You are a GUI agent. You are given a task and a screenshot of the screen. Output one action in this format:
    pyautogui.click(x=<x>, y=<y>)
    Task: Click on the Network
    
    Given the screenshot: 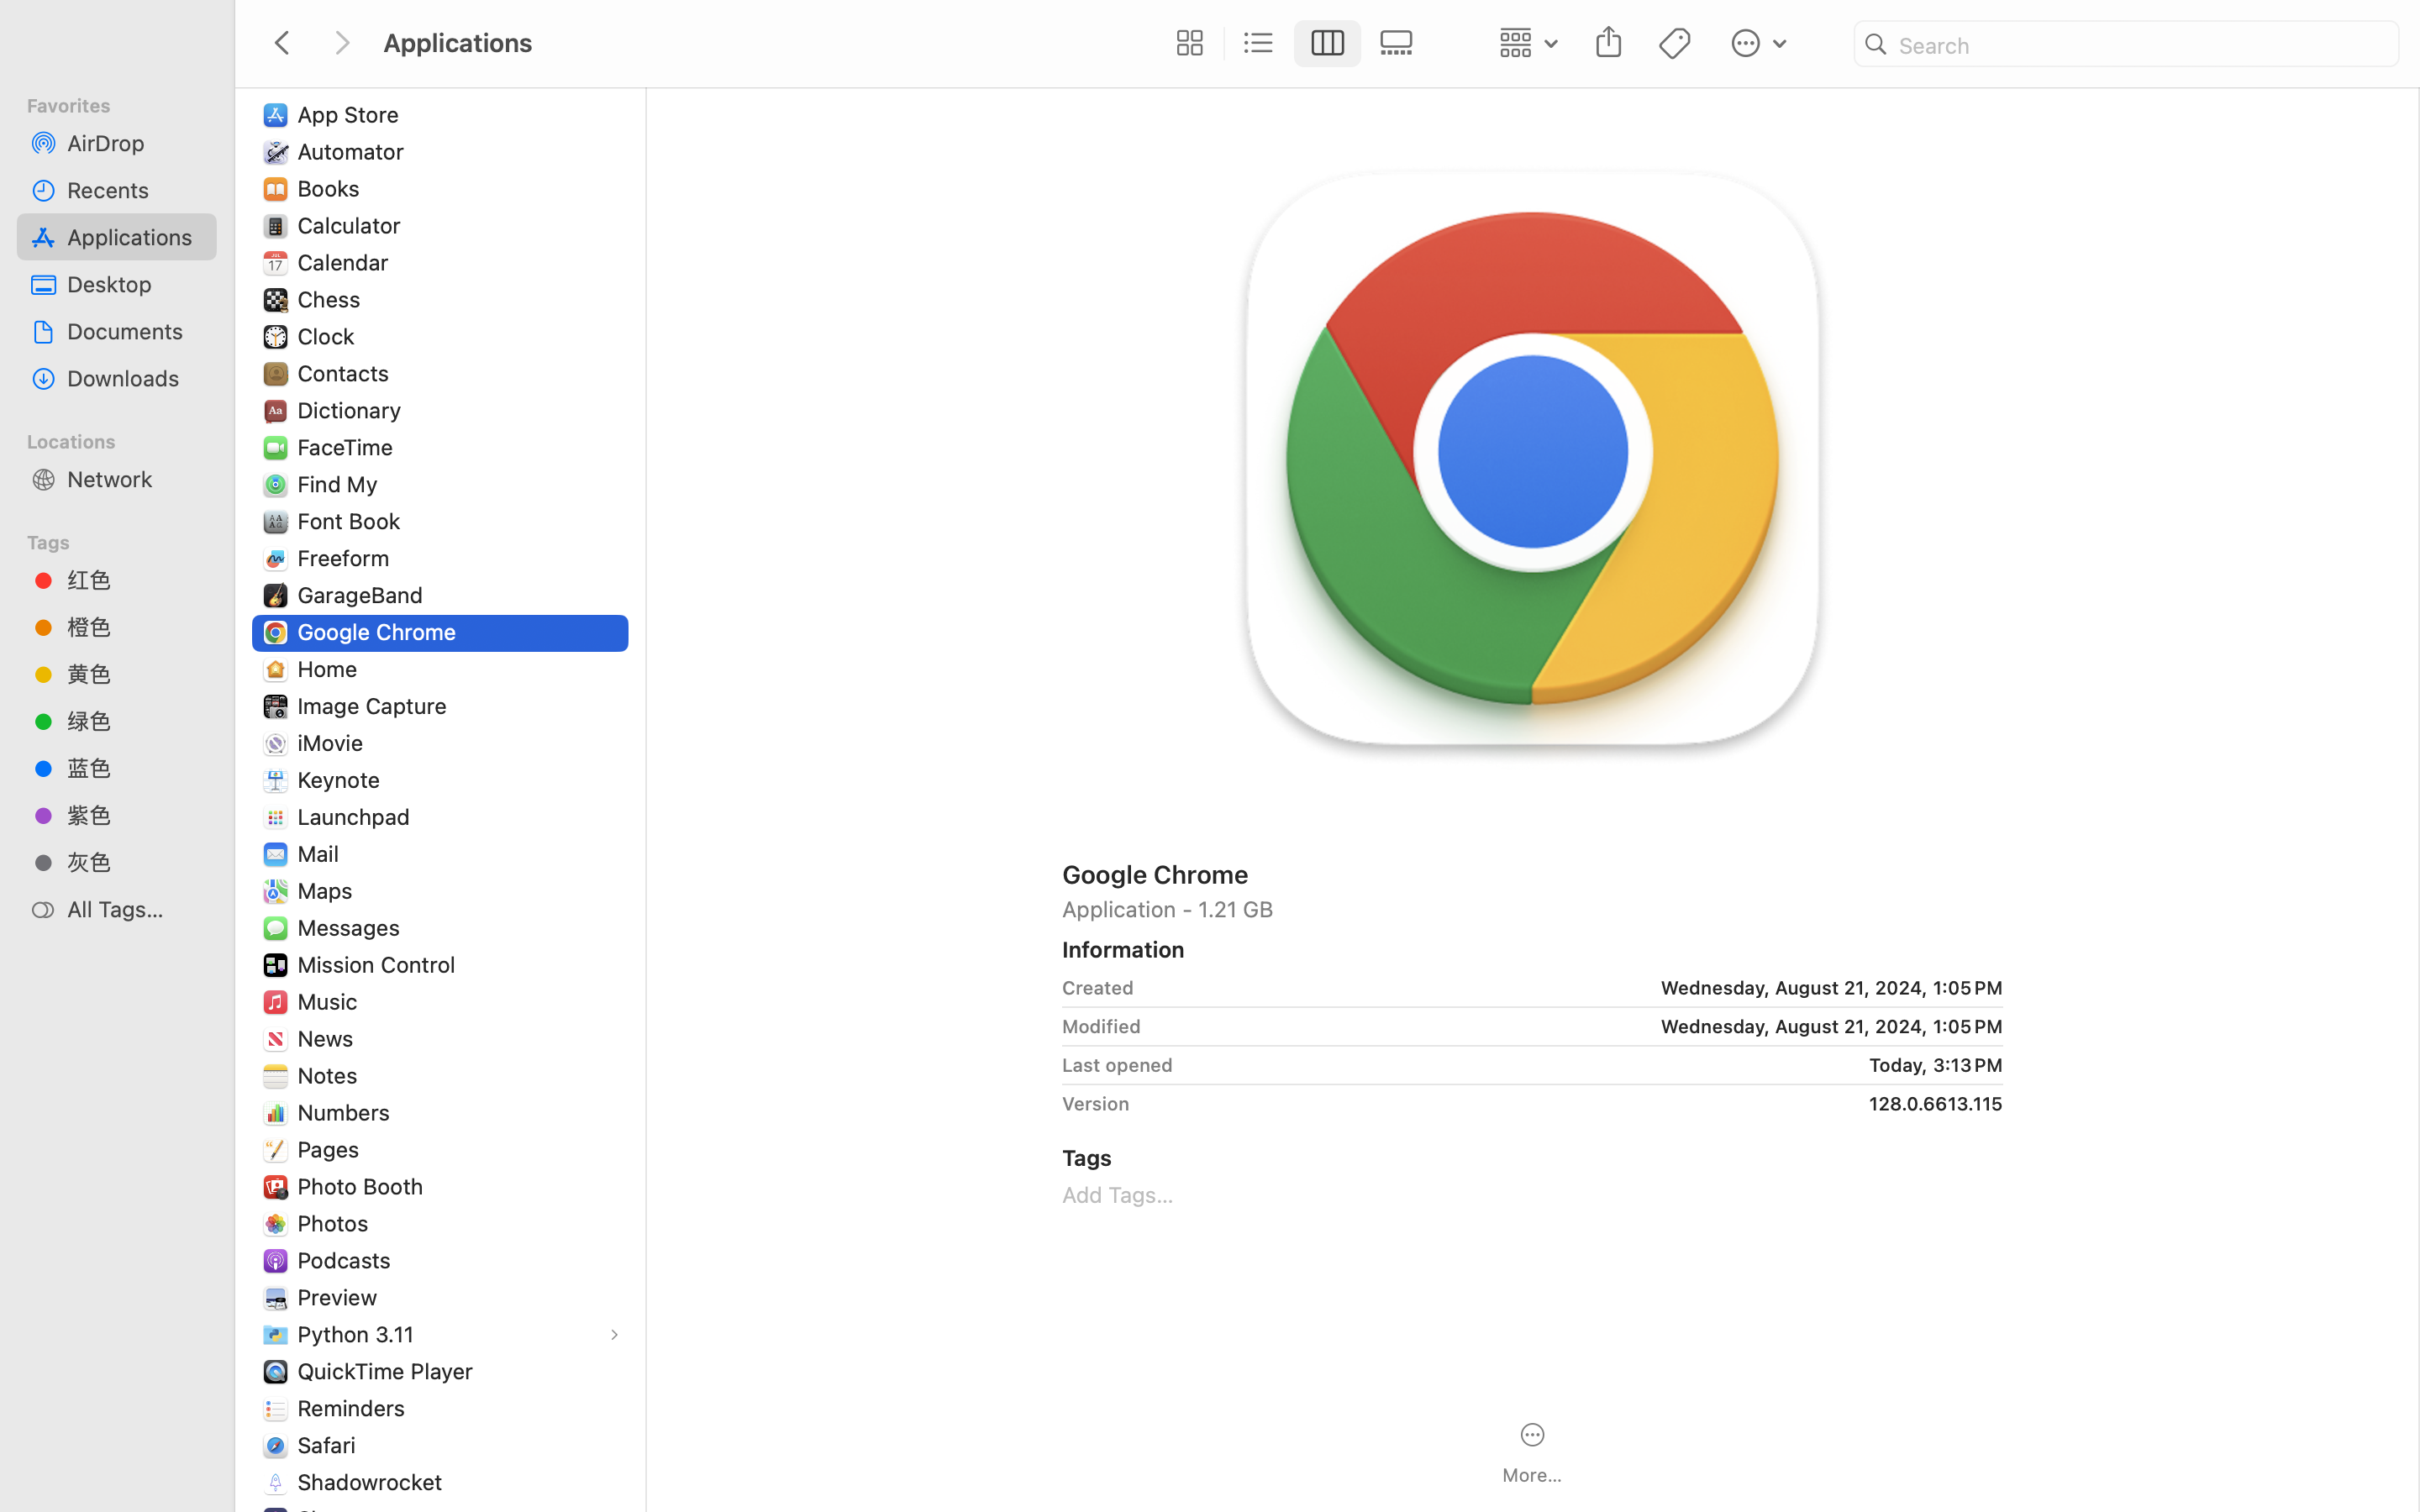 What is the action you would take?
    pyautogui.click(x=135, y=479)
    